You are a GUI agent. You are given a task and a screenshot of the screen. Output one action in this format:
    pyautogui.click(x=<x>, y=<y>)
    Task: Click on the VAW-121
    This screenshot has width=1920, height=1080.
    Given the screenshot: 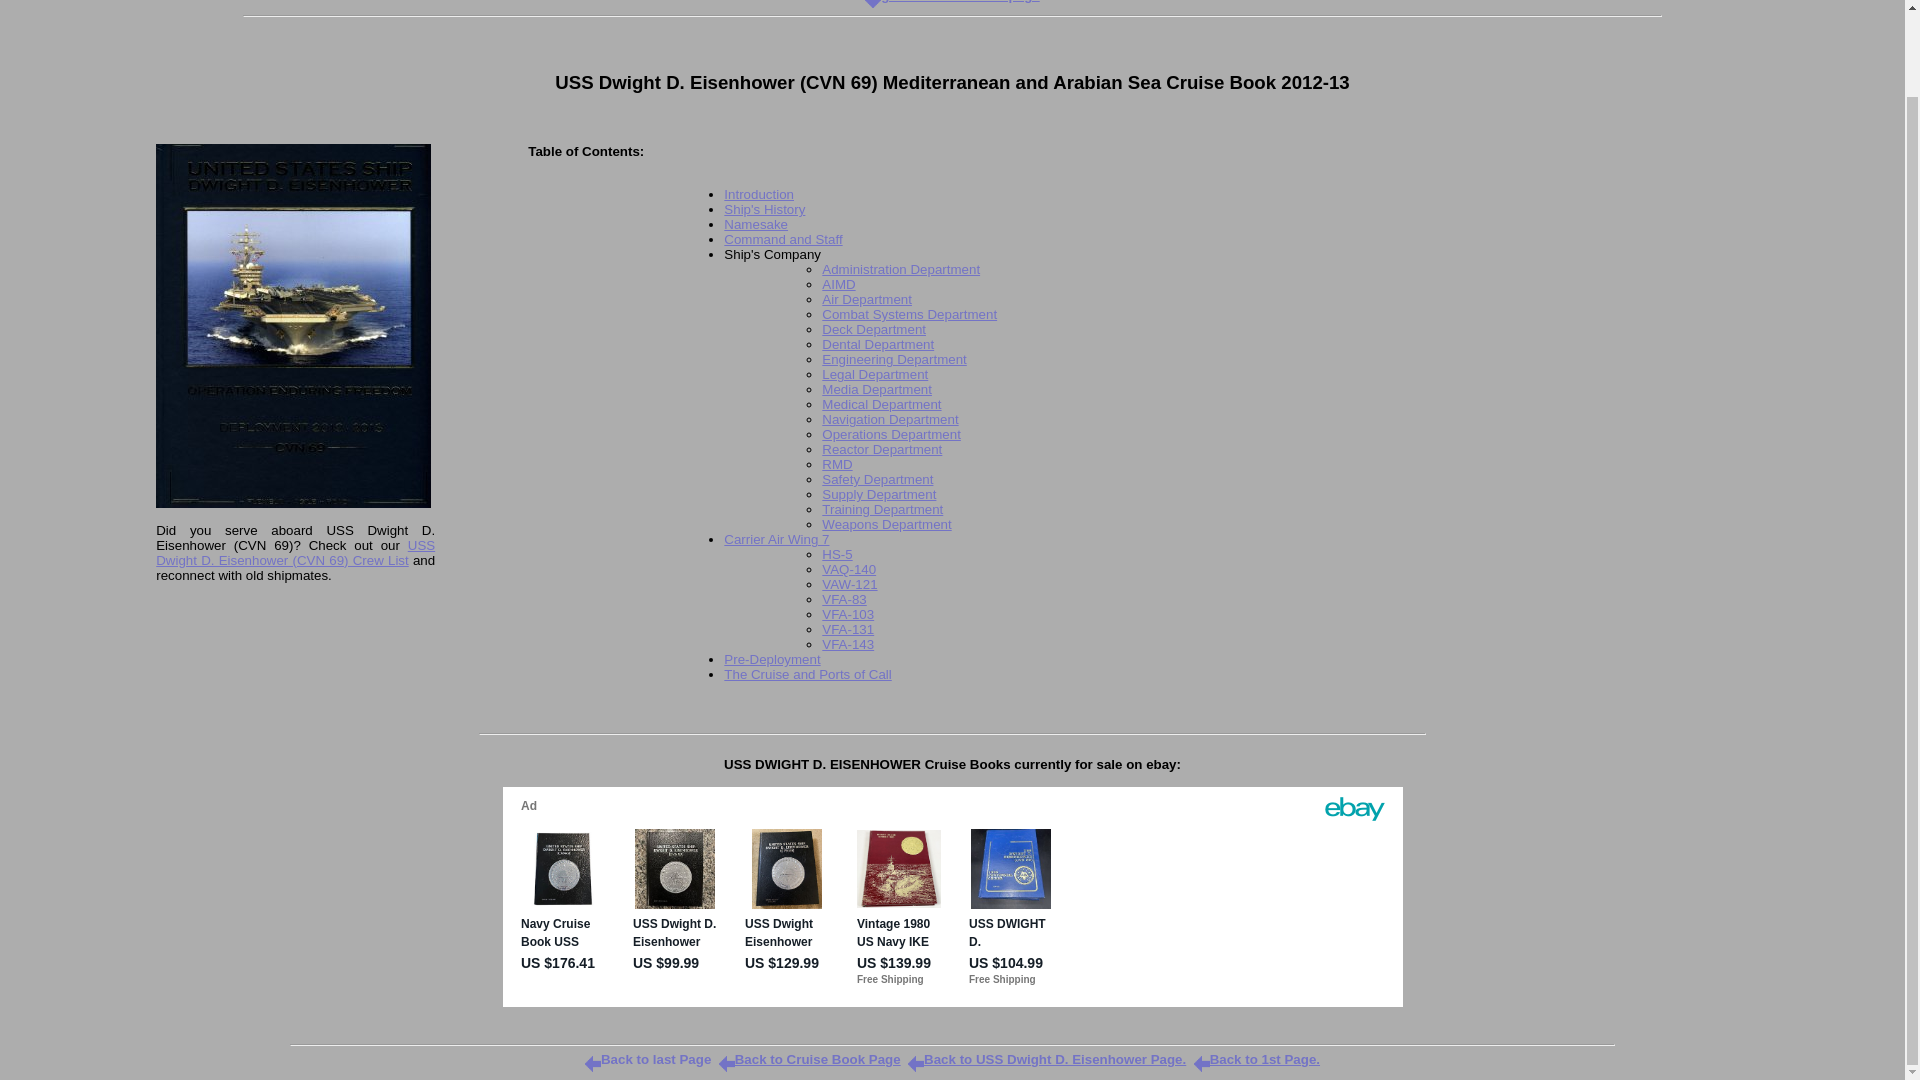 What is the action you would take?
    pyautogui.click(x=849, y=584)
    